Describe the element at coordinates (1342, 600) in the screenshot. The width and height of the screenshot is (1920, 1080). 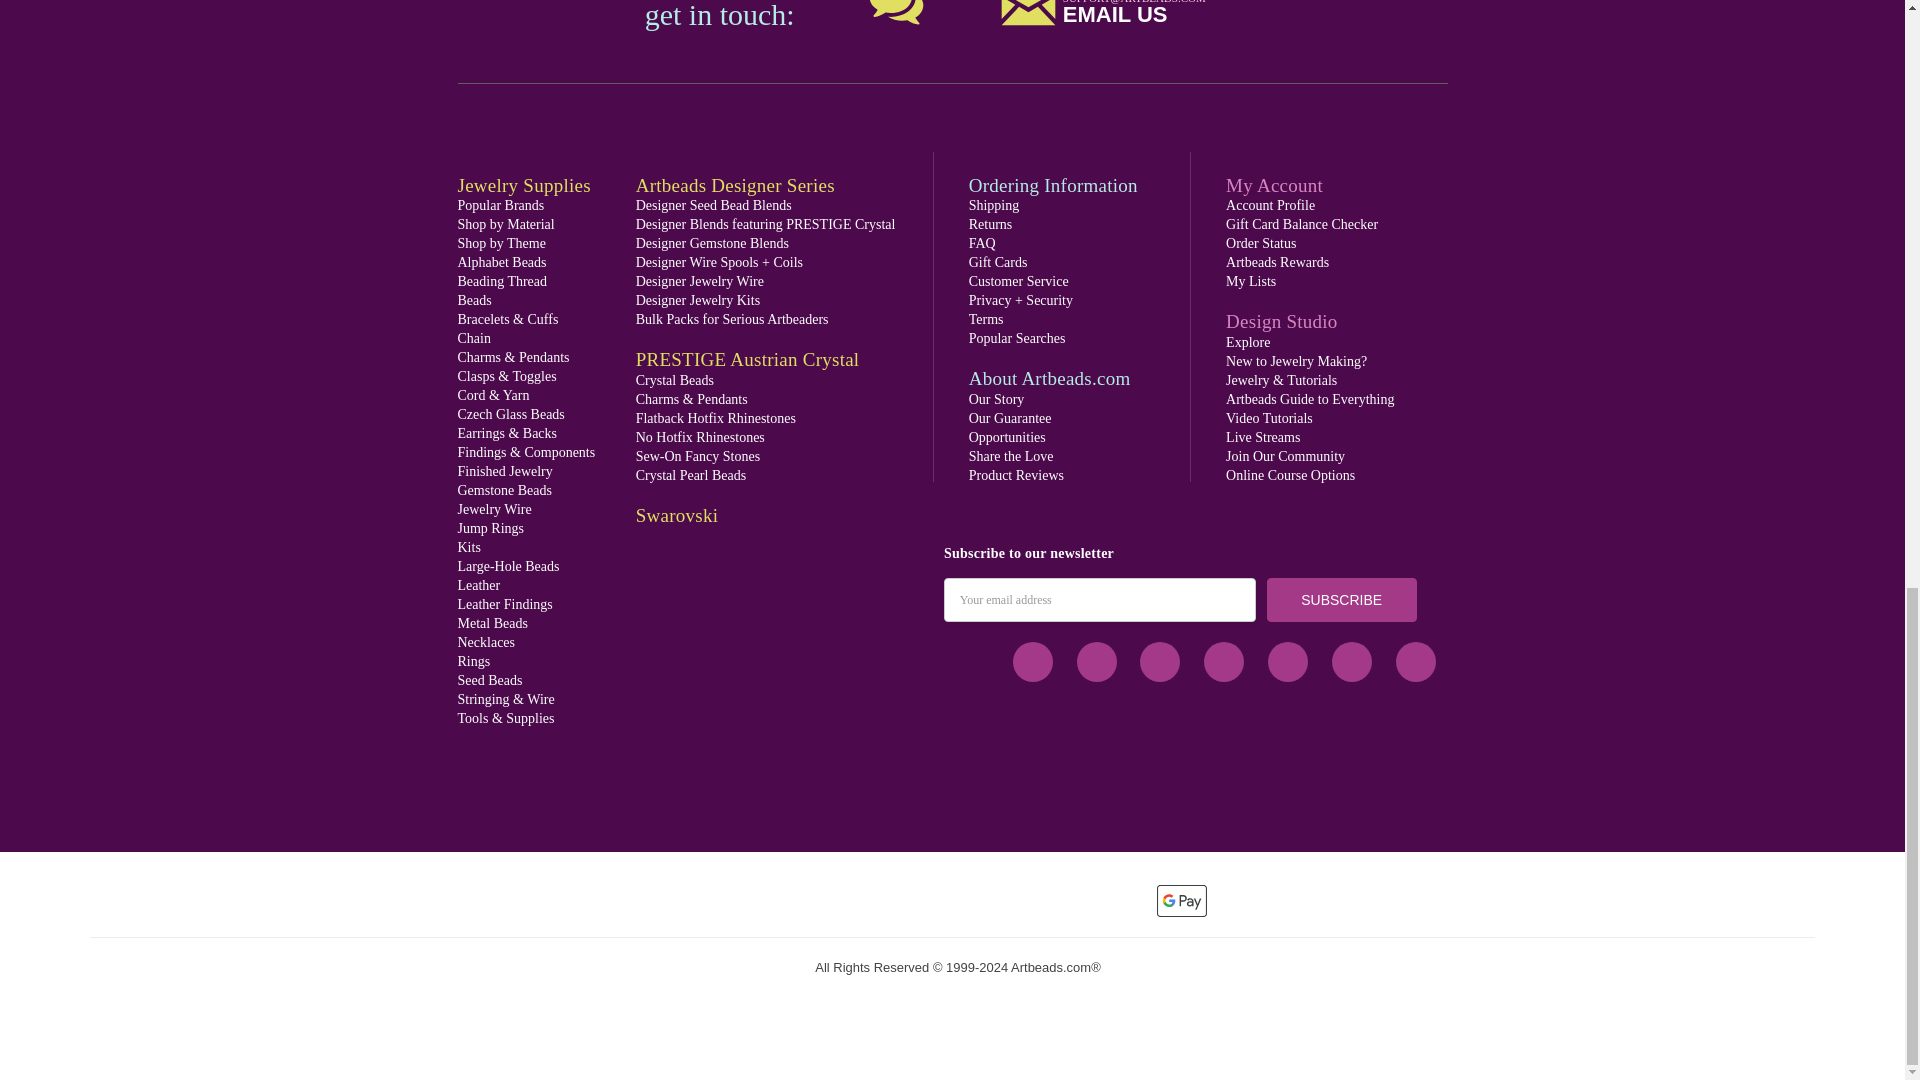
I see `Subscribe` at that location.